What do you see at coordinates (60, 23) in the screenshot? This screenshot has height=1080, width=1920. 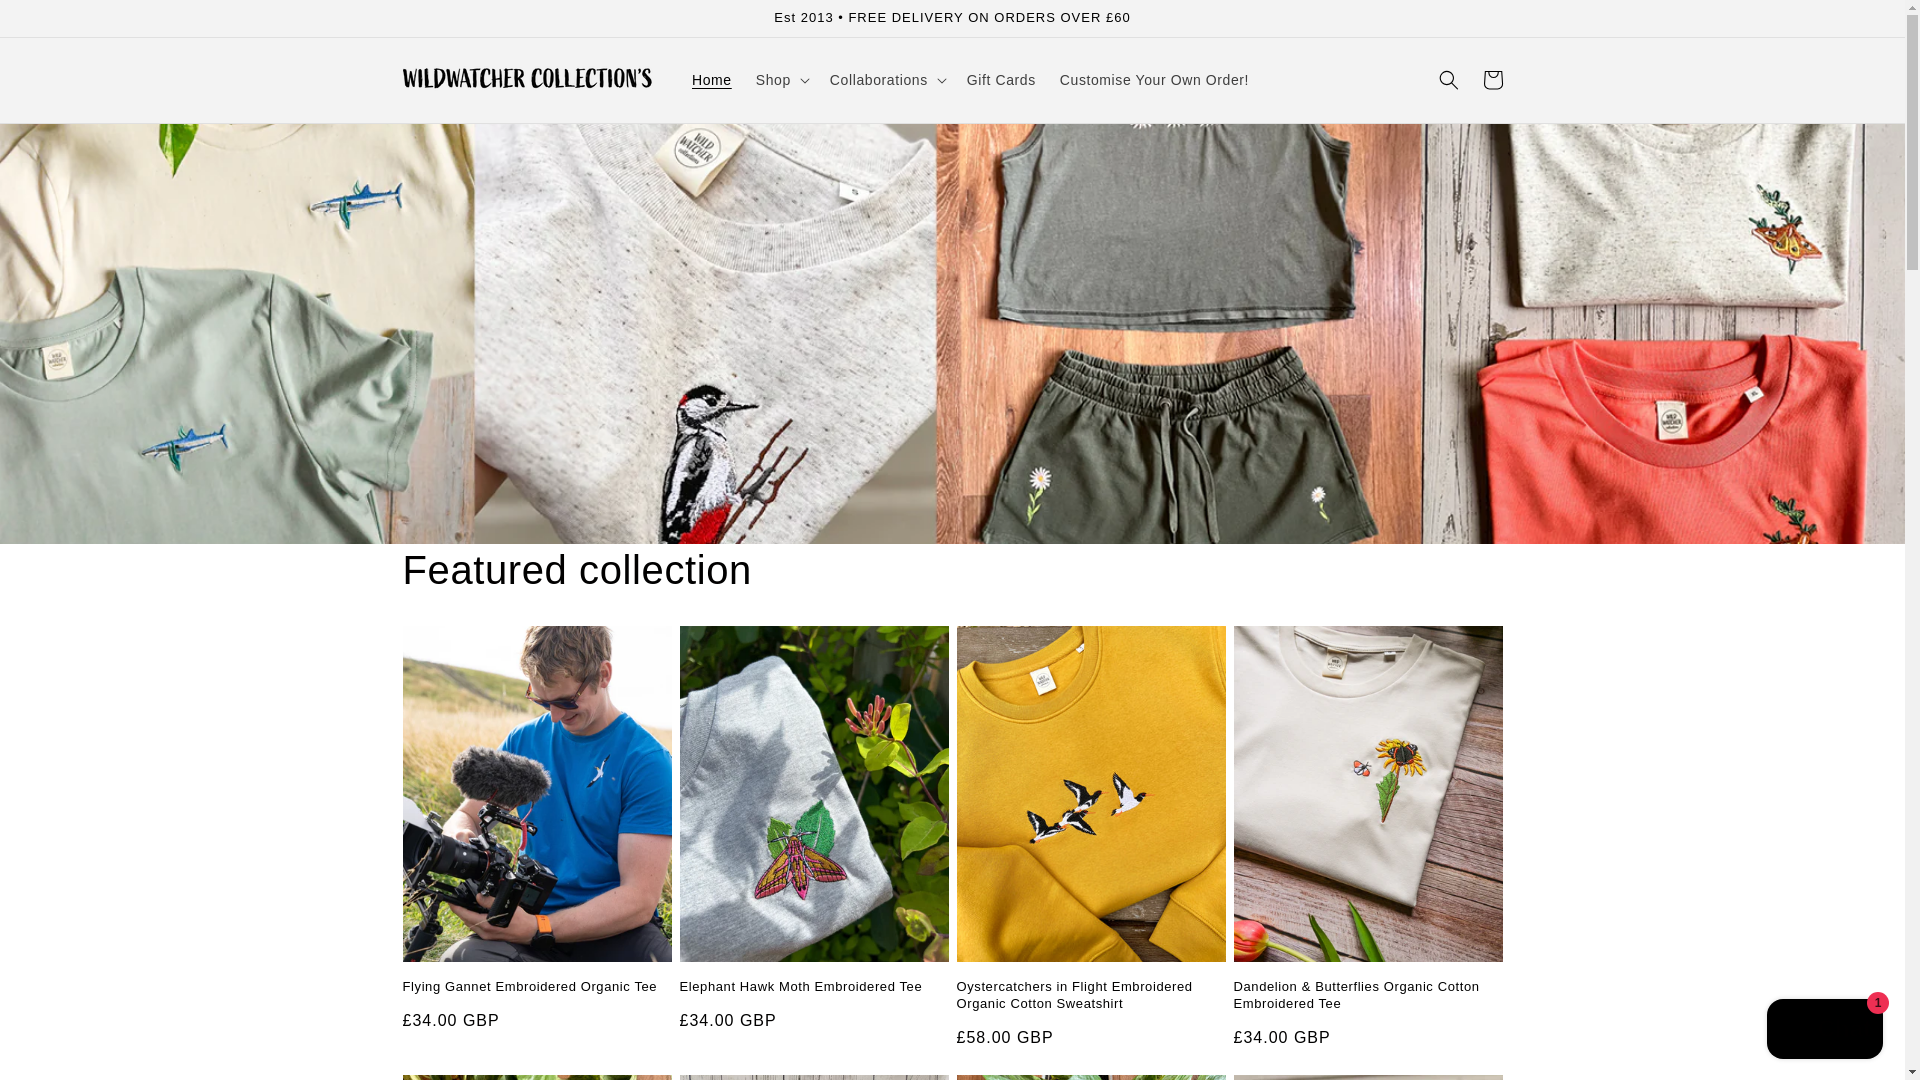 I see `Skip to content` at bounding box center [60, 23].